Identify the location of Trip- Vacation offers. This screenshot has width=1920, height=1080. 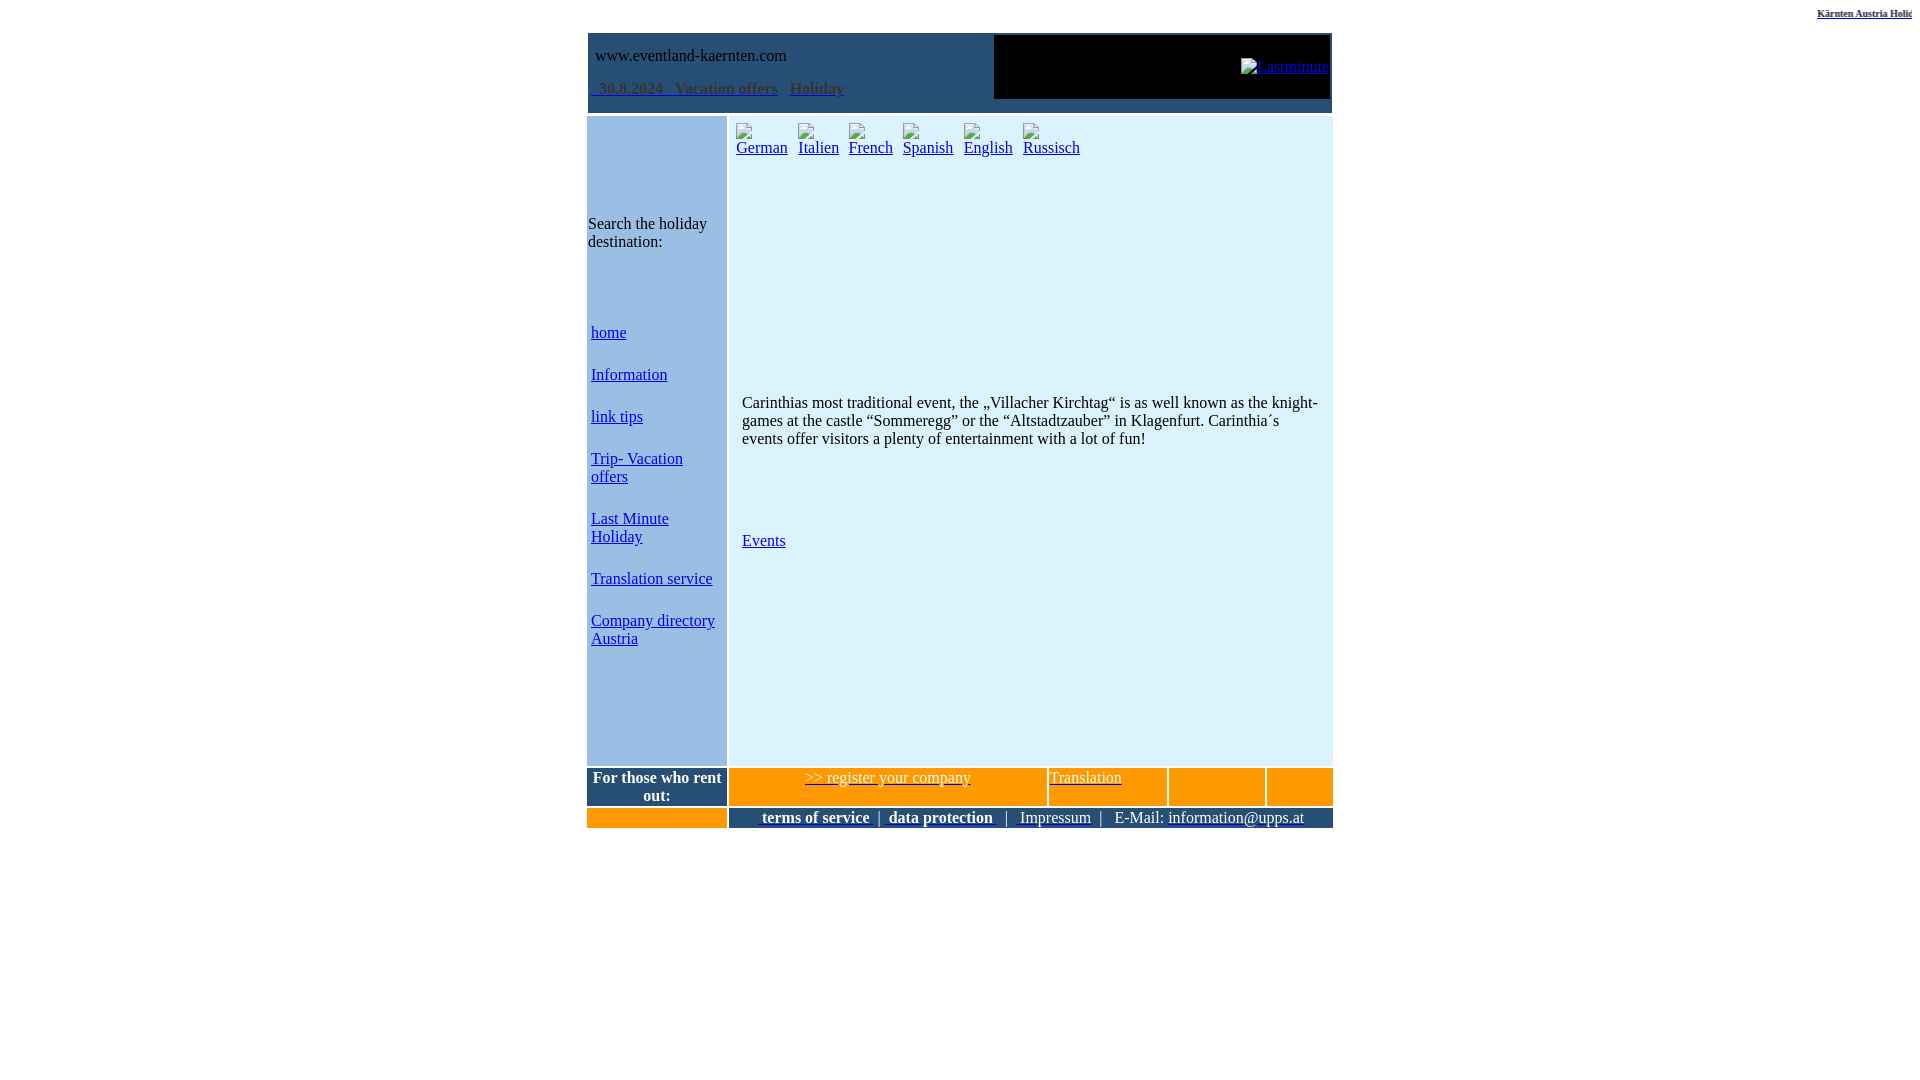
(637, 467).